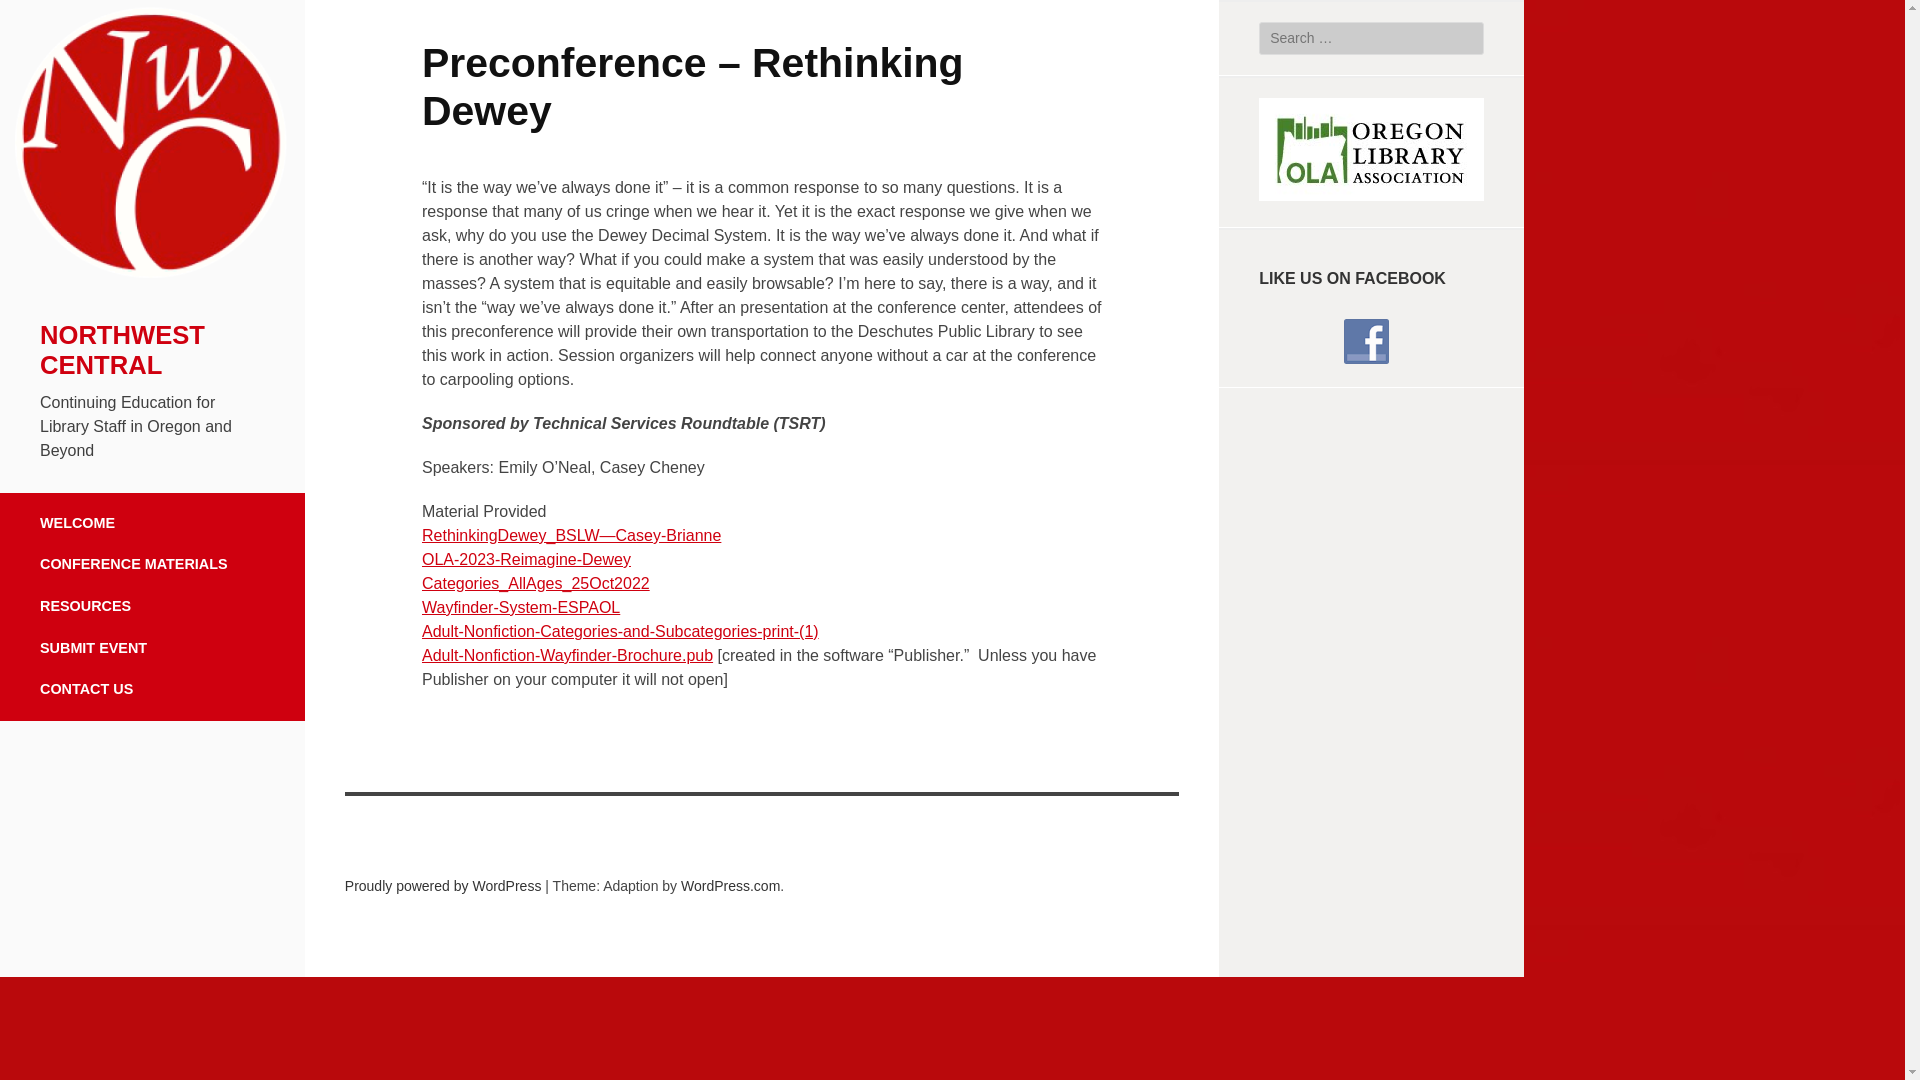 The height and width of the screenshot is (1080, 1920). Describe the element at coordinates (122, 350) in the screenshot. I see `NORTHWEST CENTRAL` at that location.